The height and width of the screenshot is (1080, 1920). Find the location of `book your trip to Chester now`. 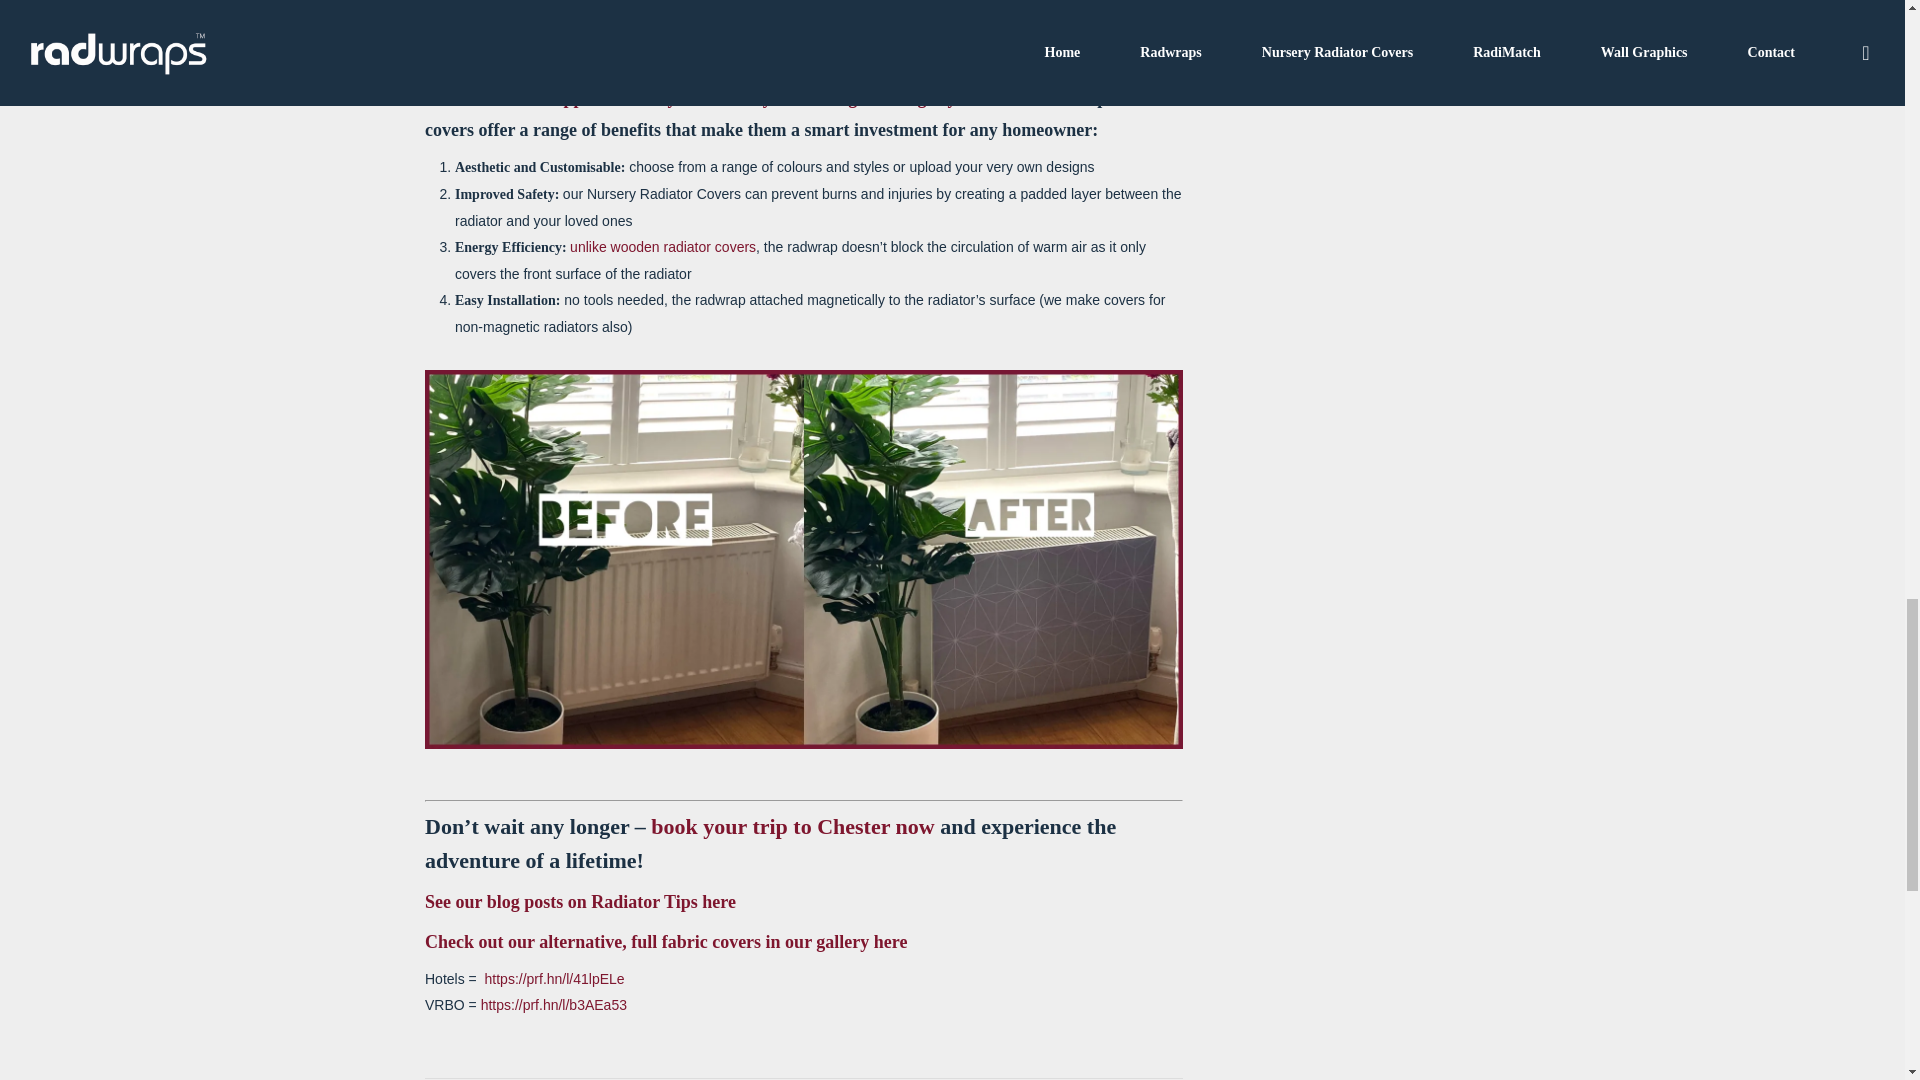

book your trip to Chester now is located at coordinates (792, 826).